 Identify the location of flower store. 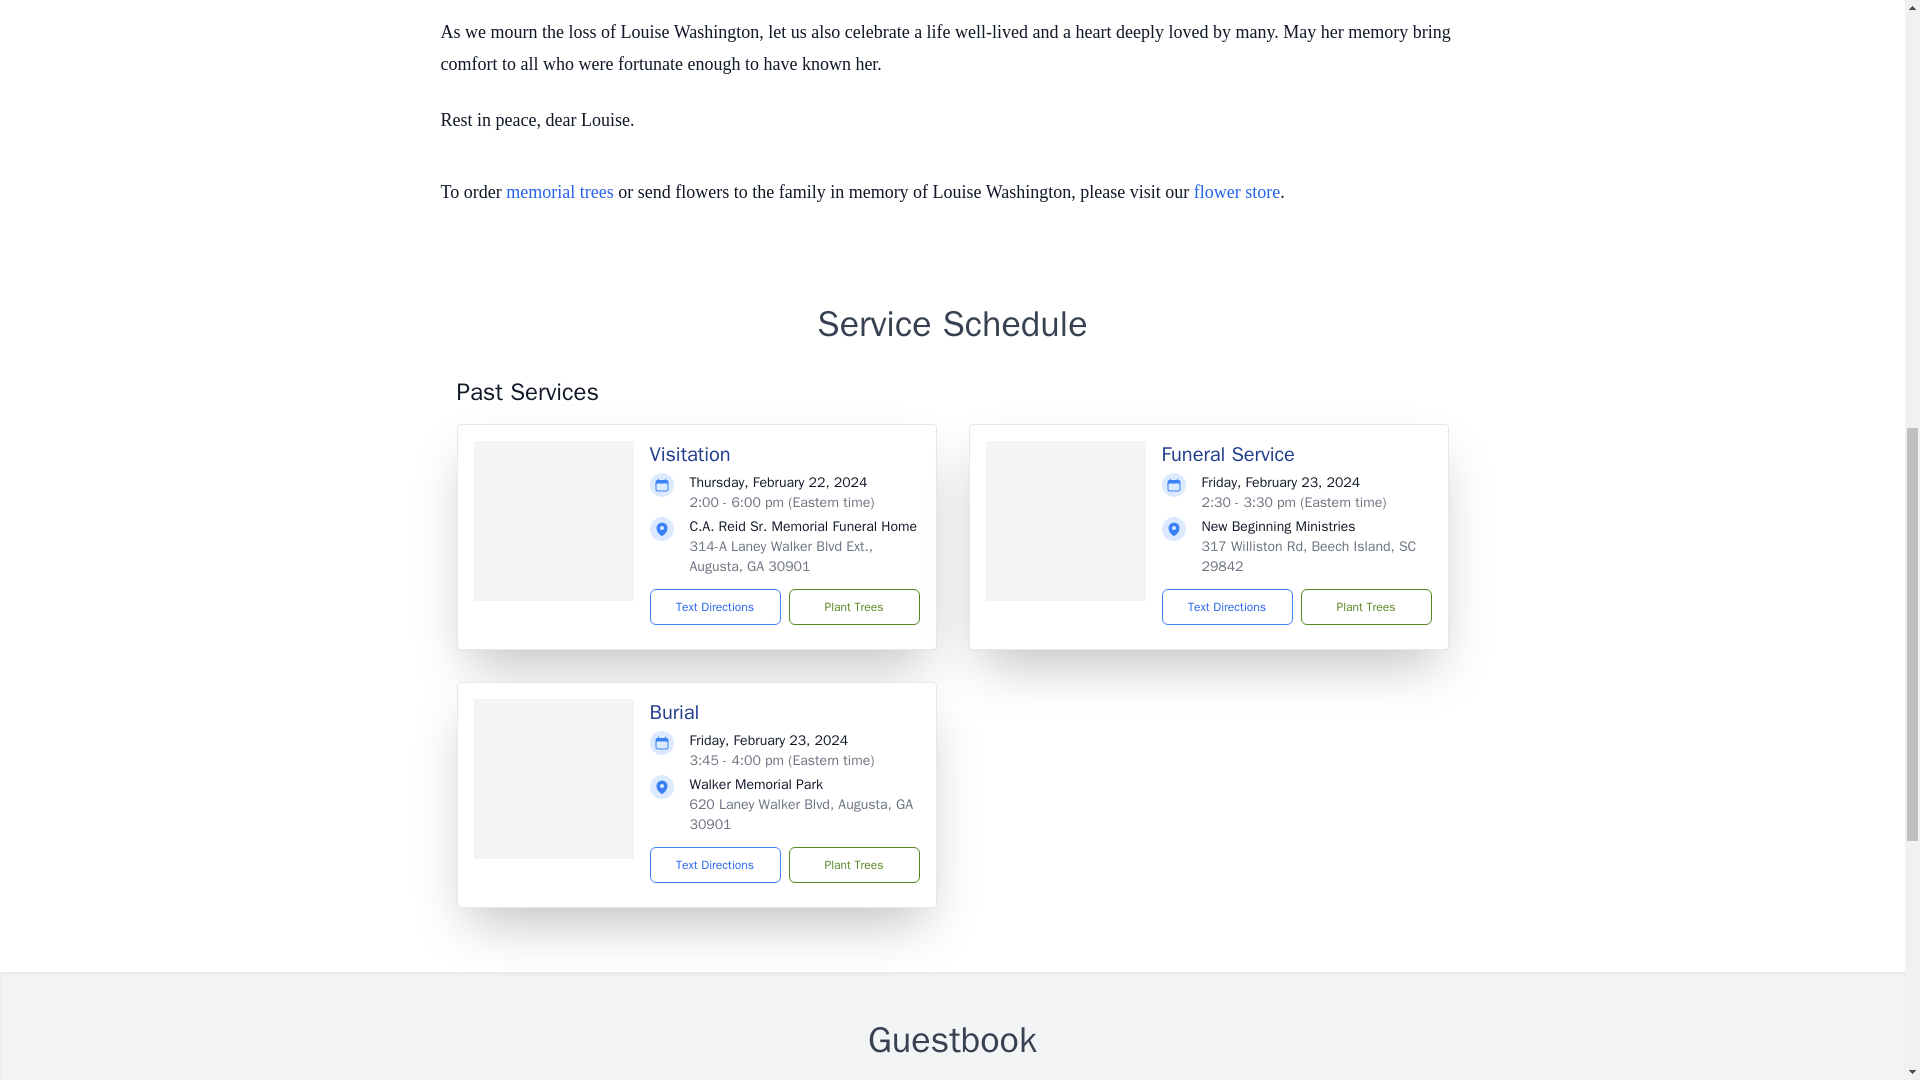
(1237, 192).